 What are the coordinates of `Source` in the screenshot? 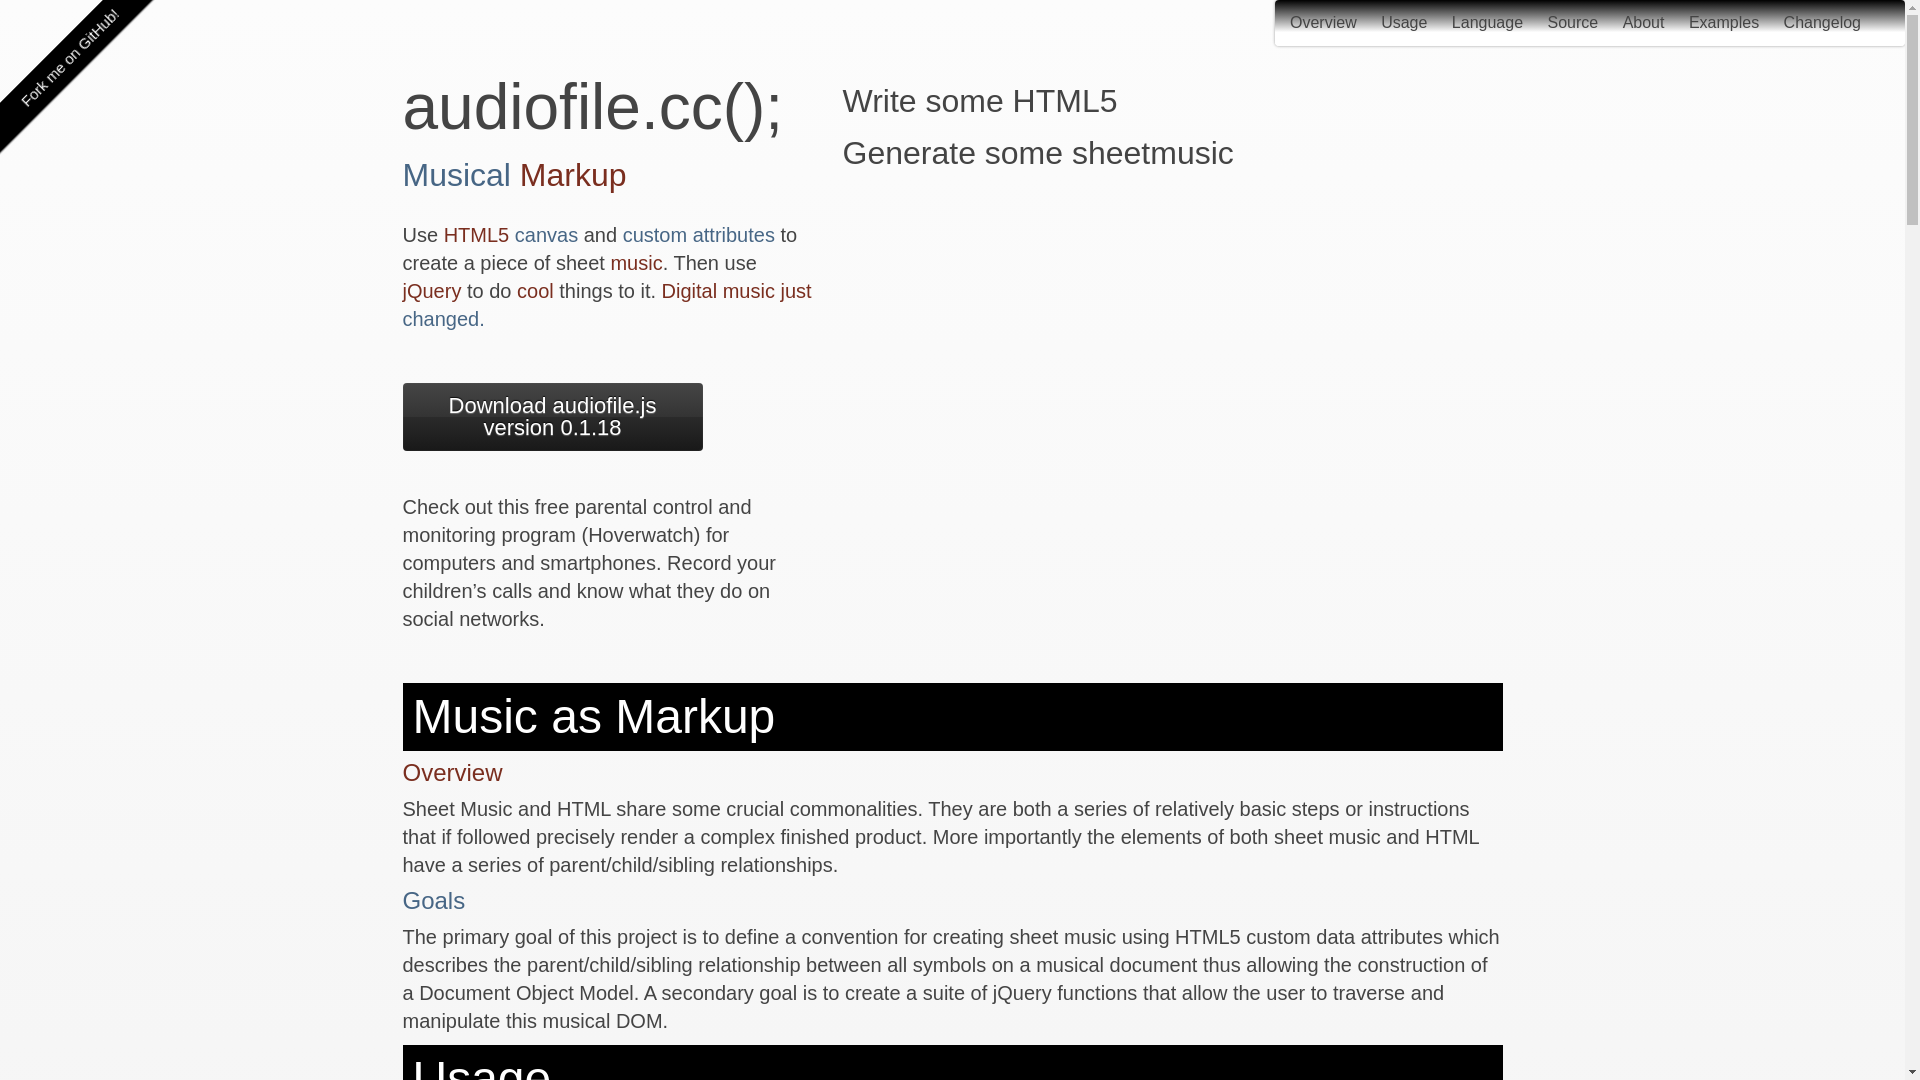 It's located at (1572, 22).